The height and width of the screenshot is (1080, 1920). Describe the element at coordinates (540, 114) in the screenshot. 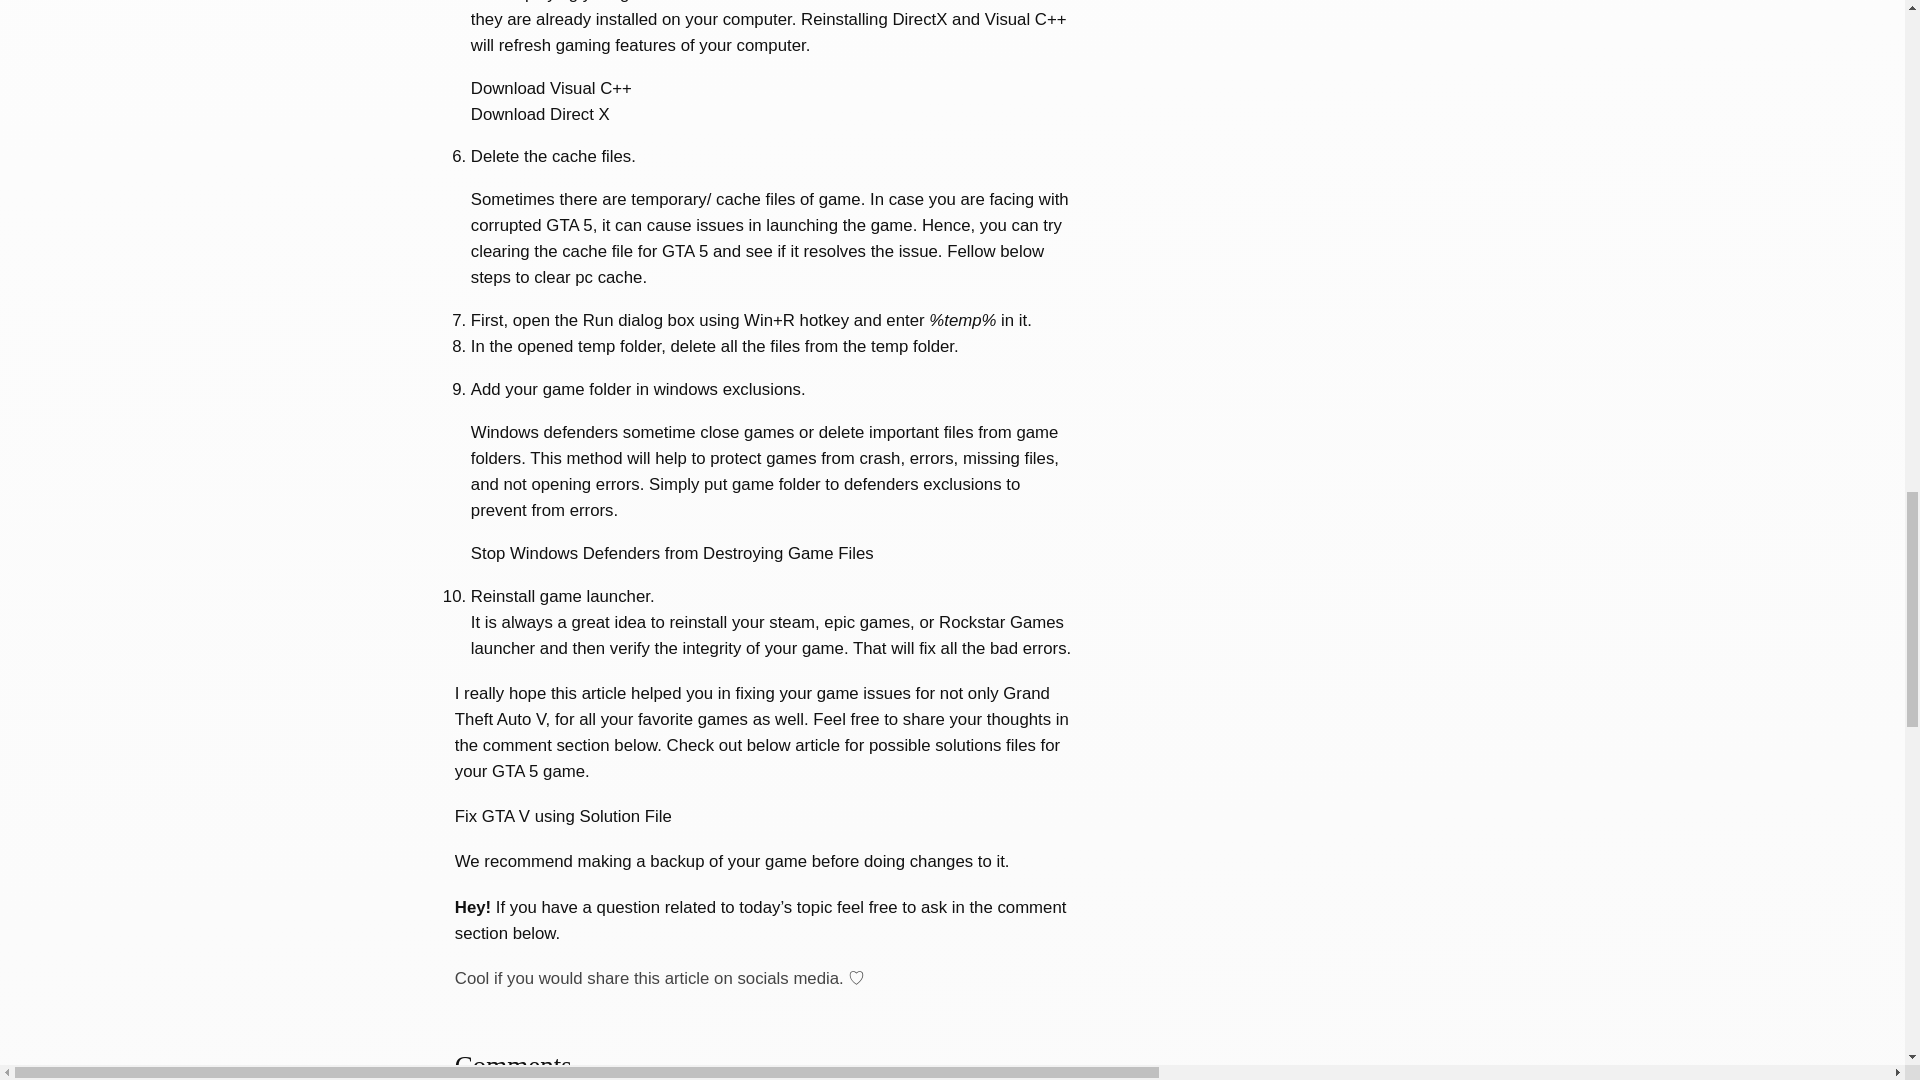

I see `Download Direct X` at that location.